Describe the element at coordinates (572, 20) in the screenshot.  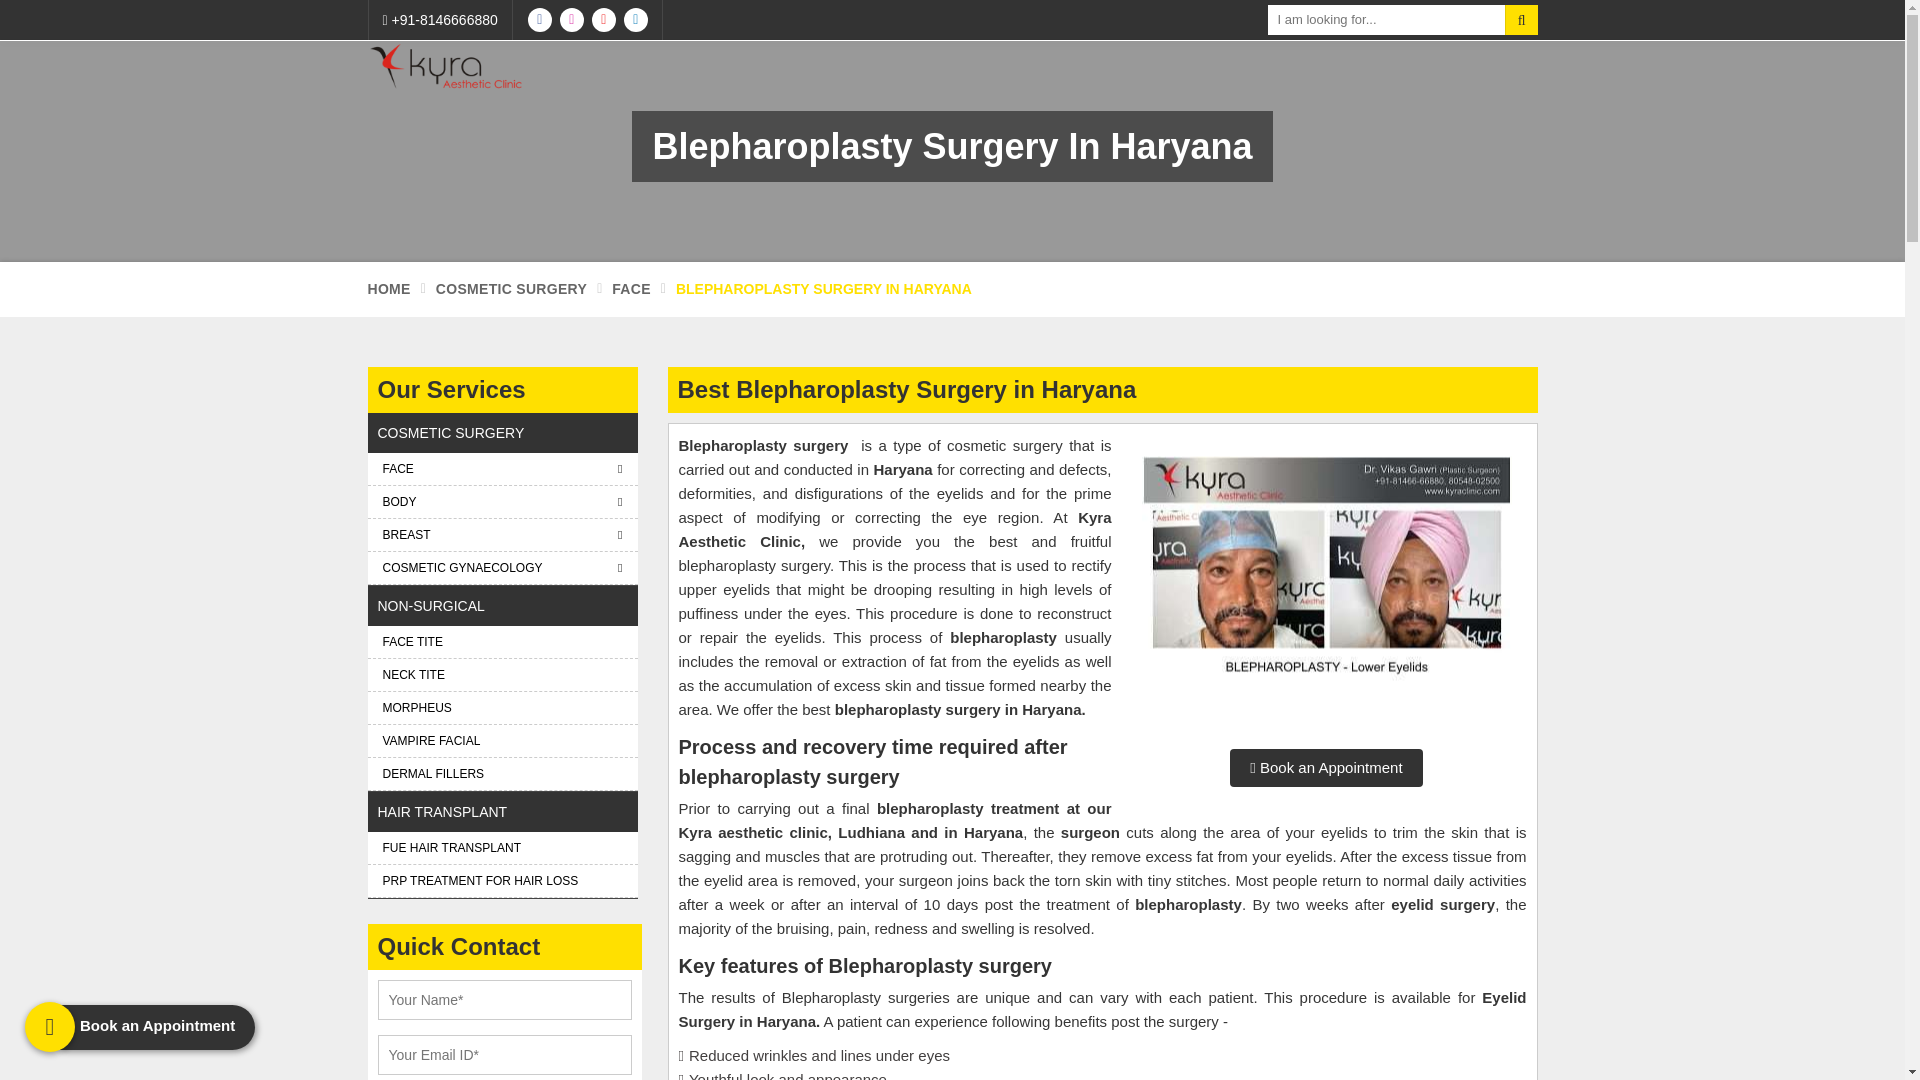
I see `Follow us on Instagram` at that location.